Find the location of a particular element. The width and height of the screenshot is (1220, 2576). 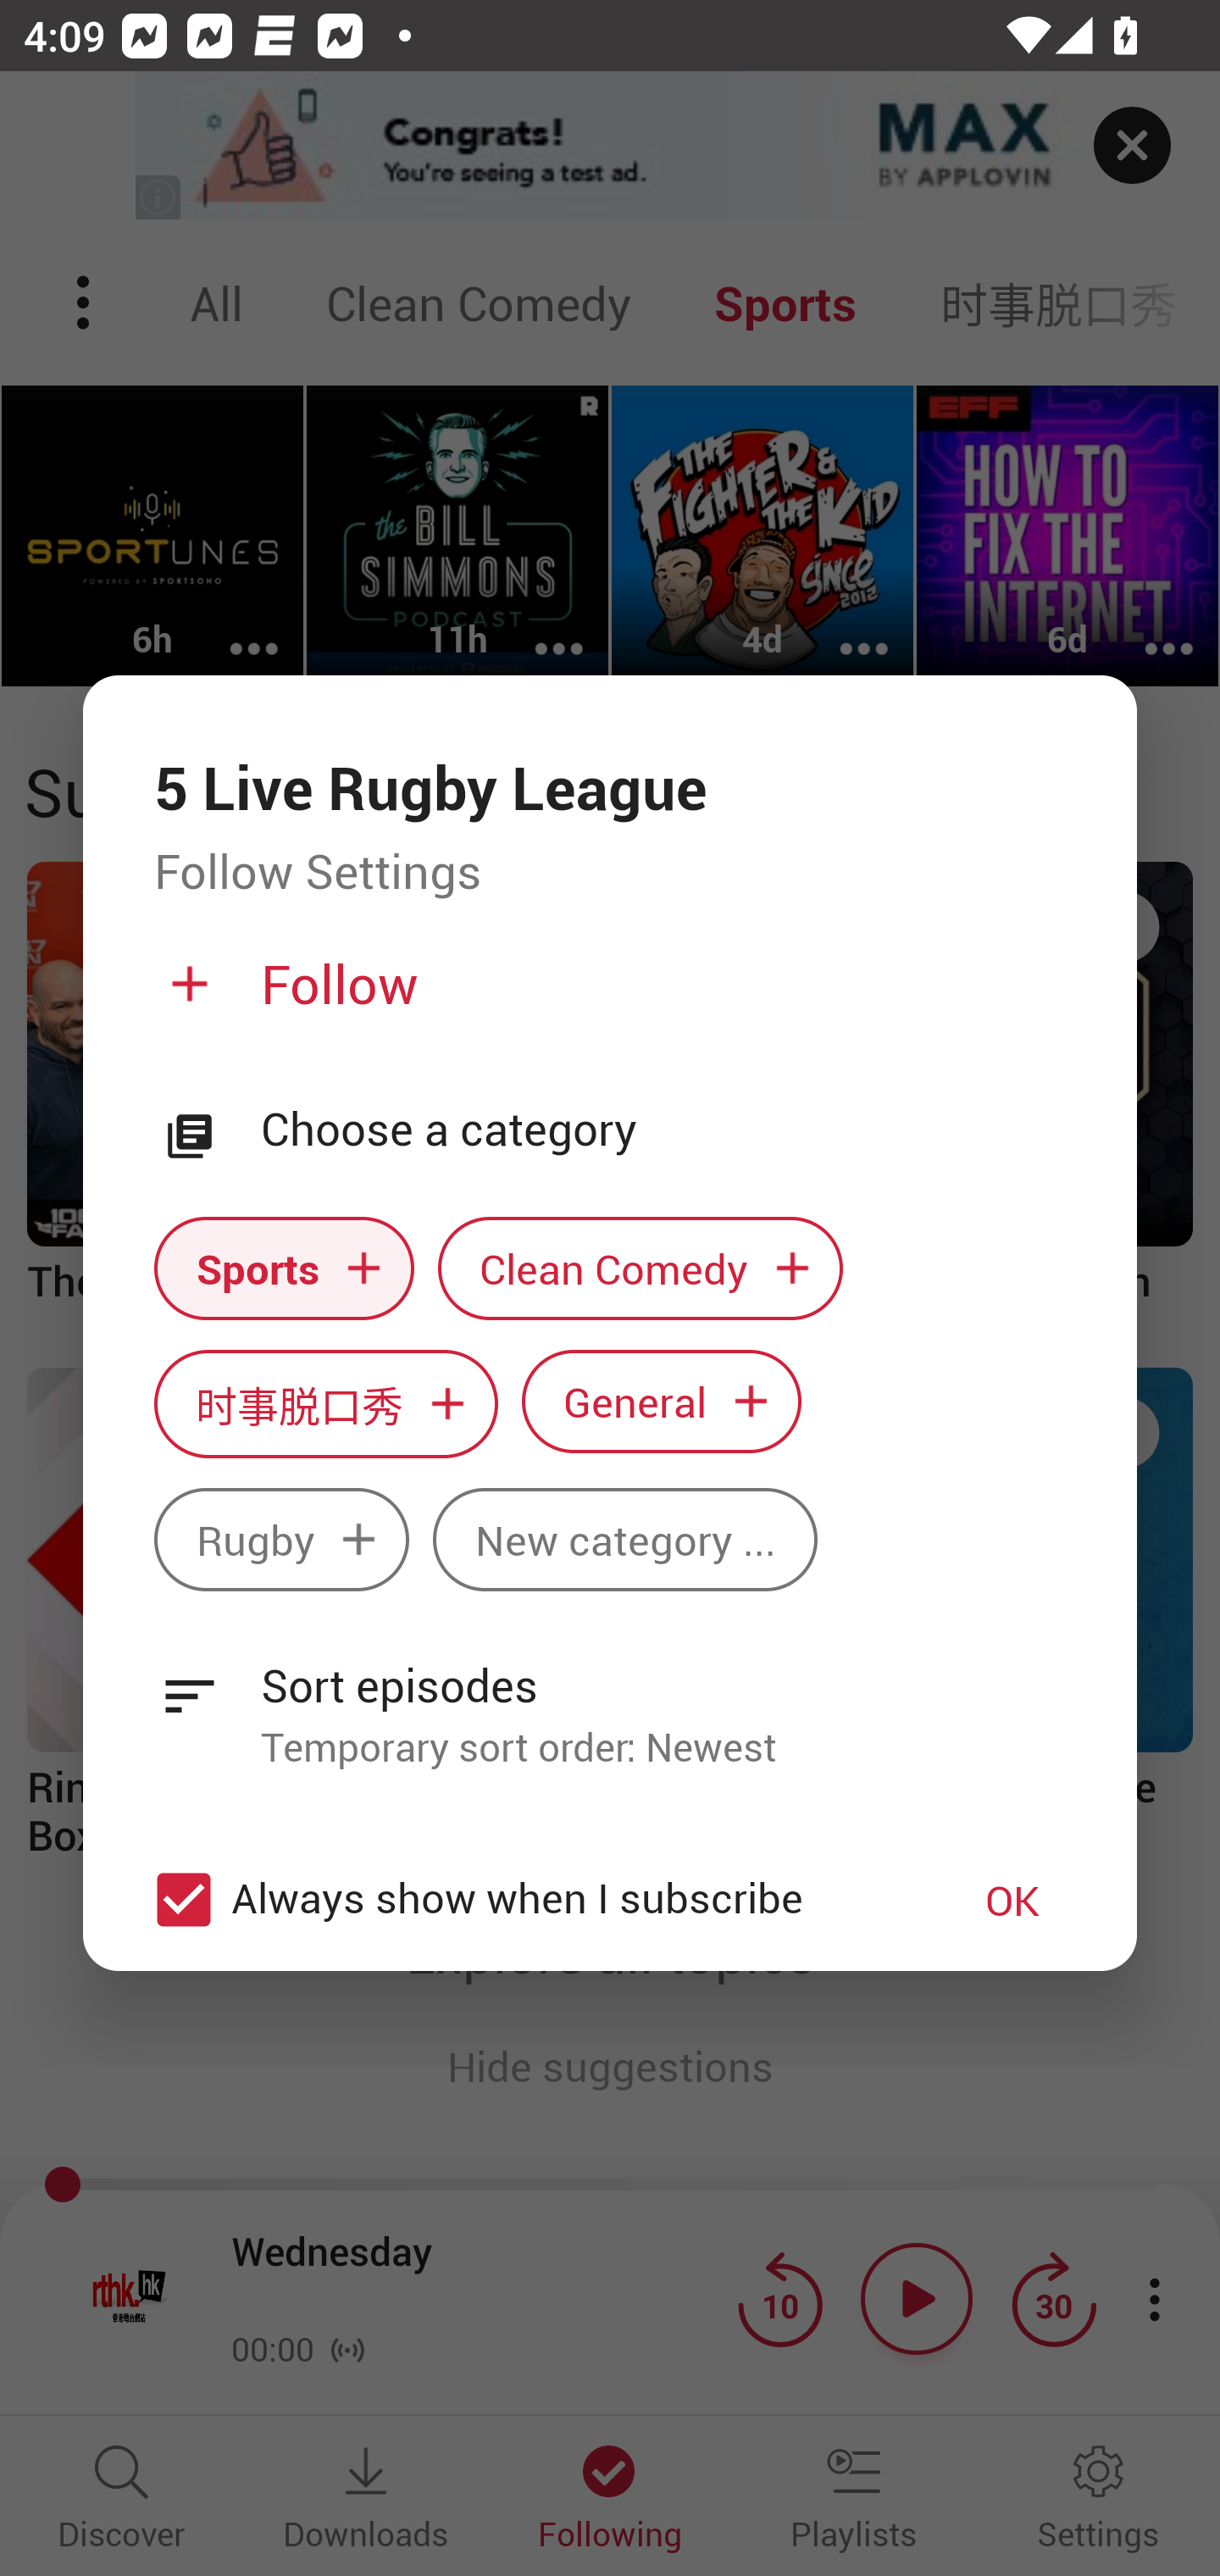

OK is located at coordinates (1012, 1900).